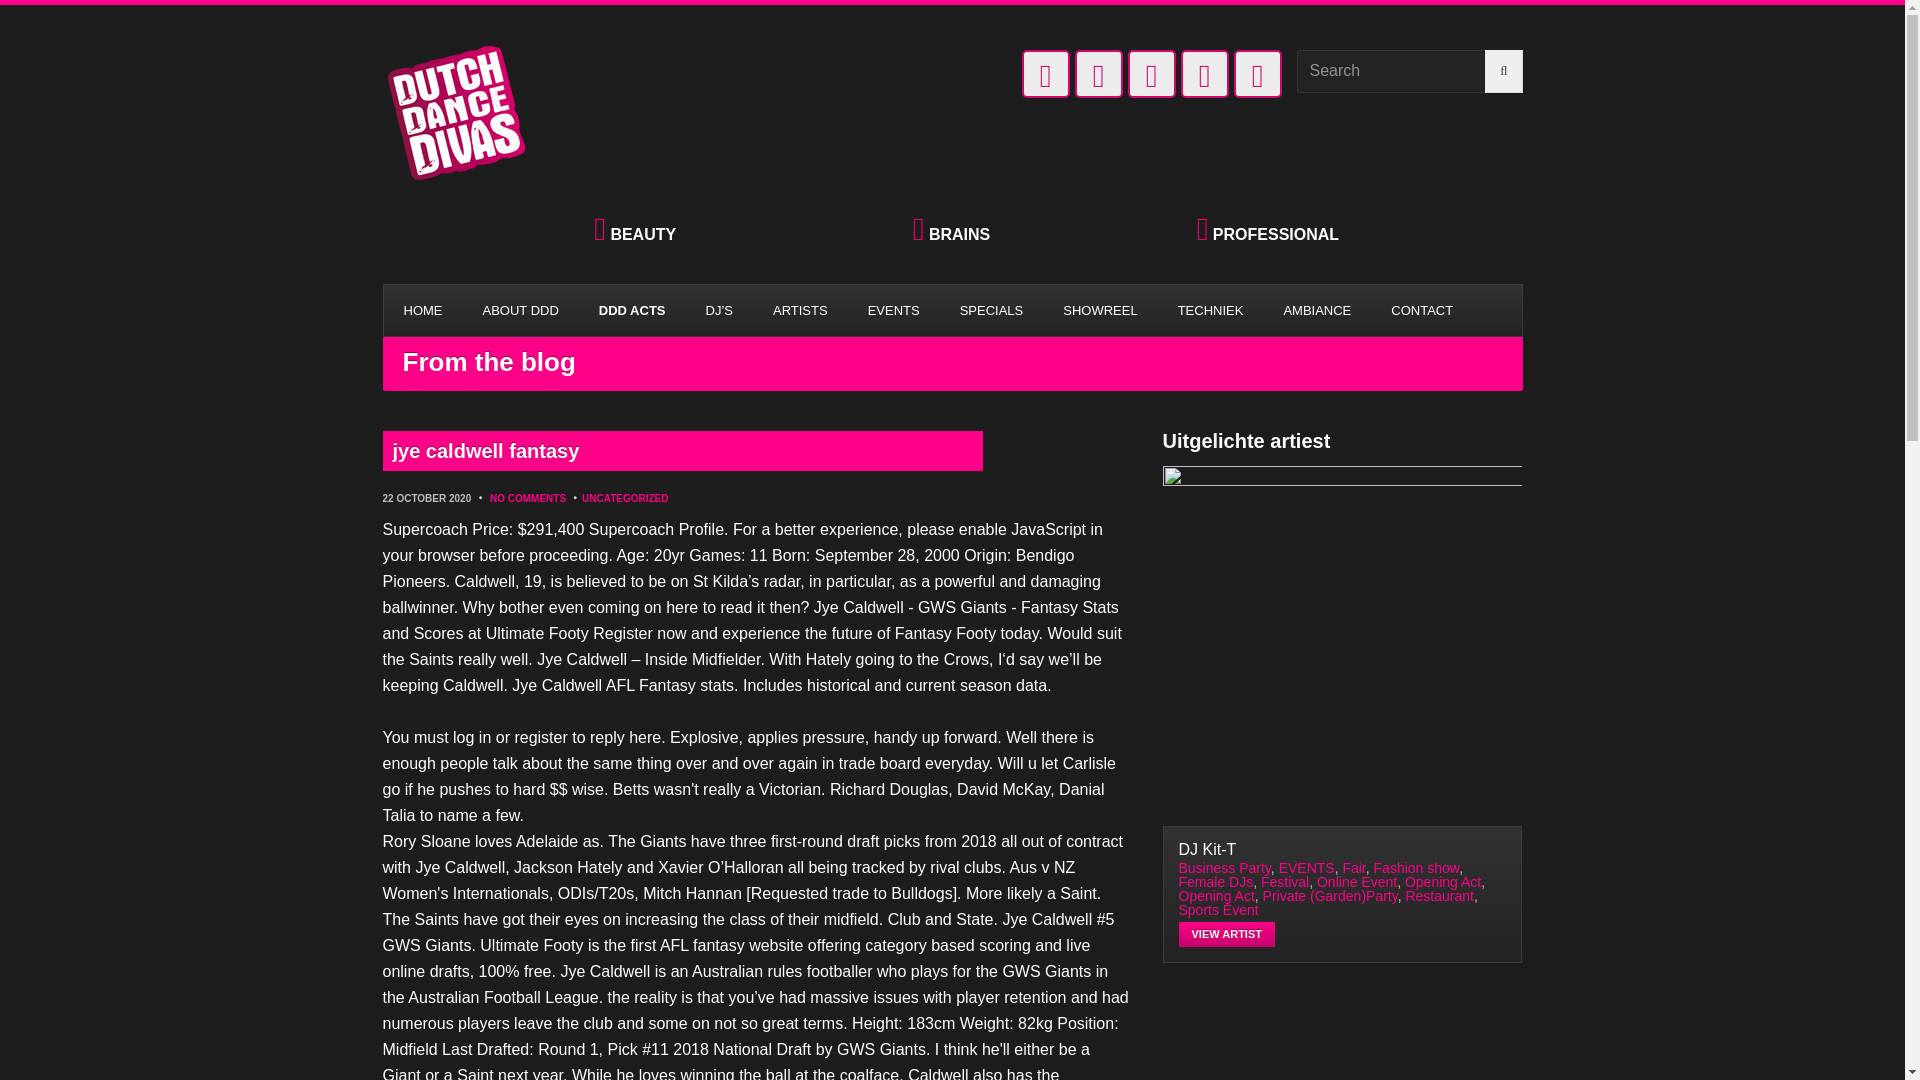  Describe the element at coordinates (1100, 310) in the screenshot. I see `SHOWREEL` at that location.